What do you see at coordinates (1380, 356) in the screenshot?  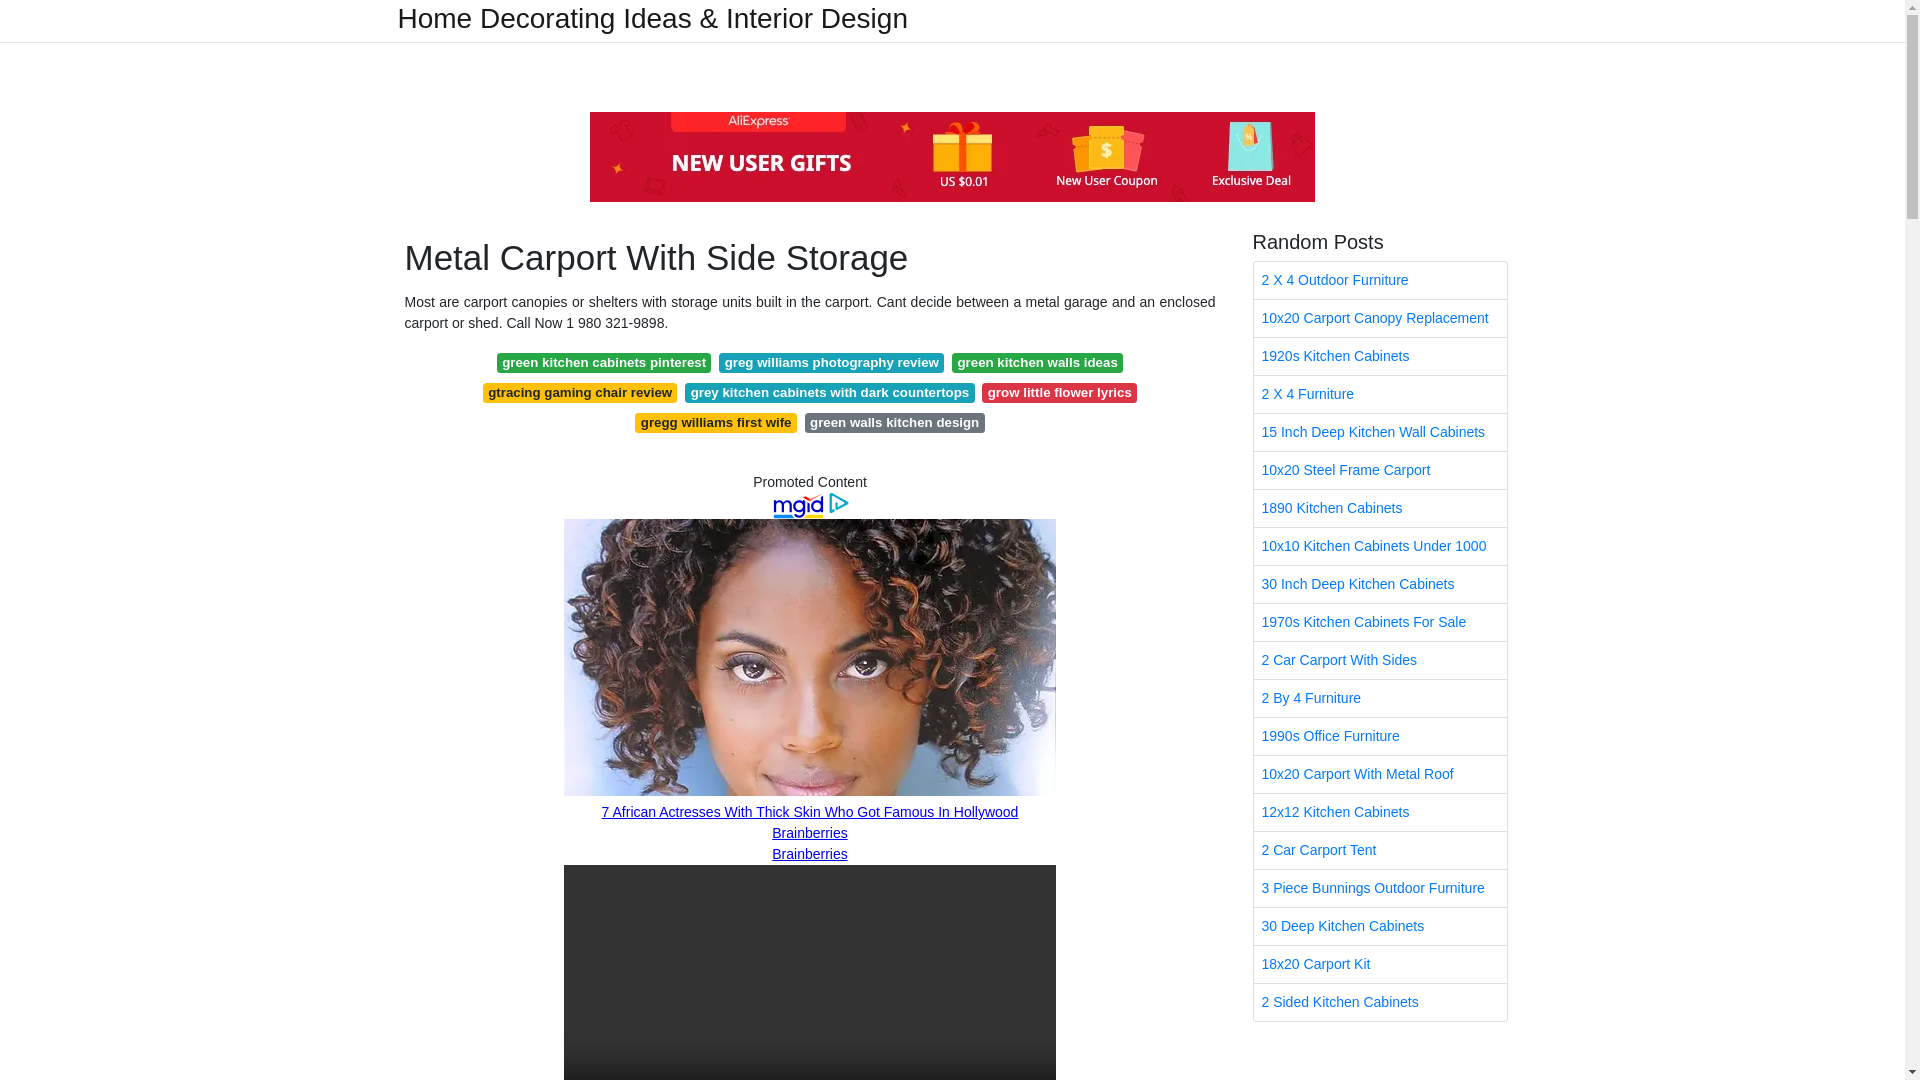 I see `1920s Kitchen Cabinets` at bounding box center [1380, 356].